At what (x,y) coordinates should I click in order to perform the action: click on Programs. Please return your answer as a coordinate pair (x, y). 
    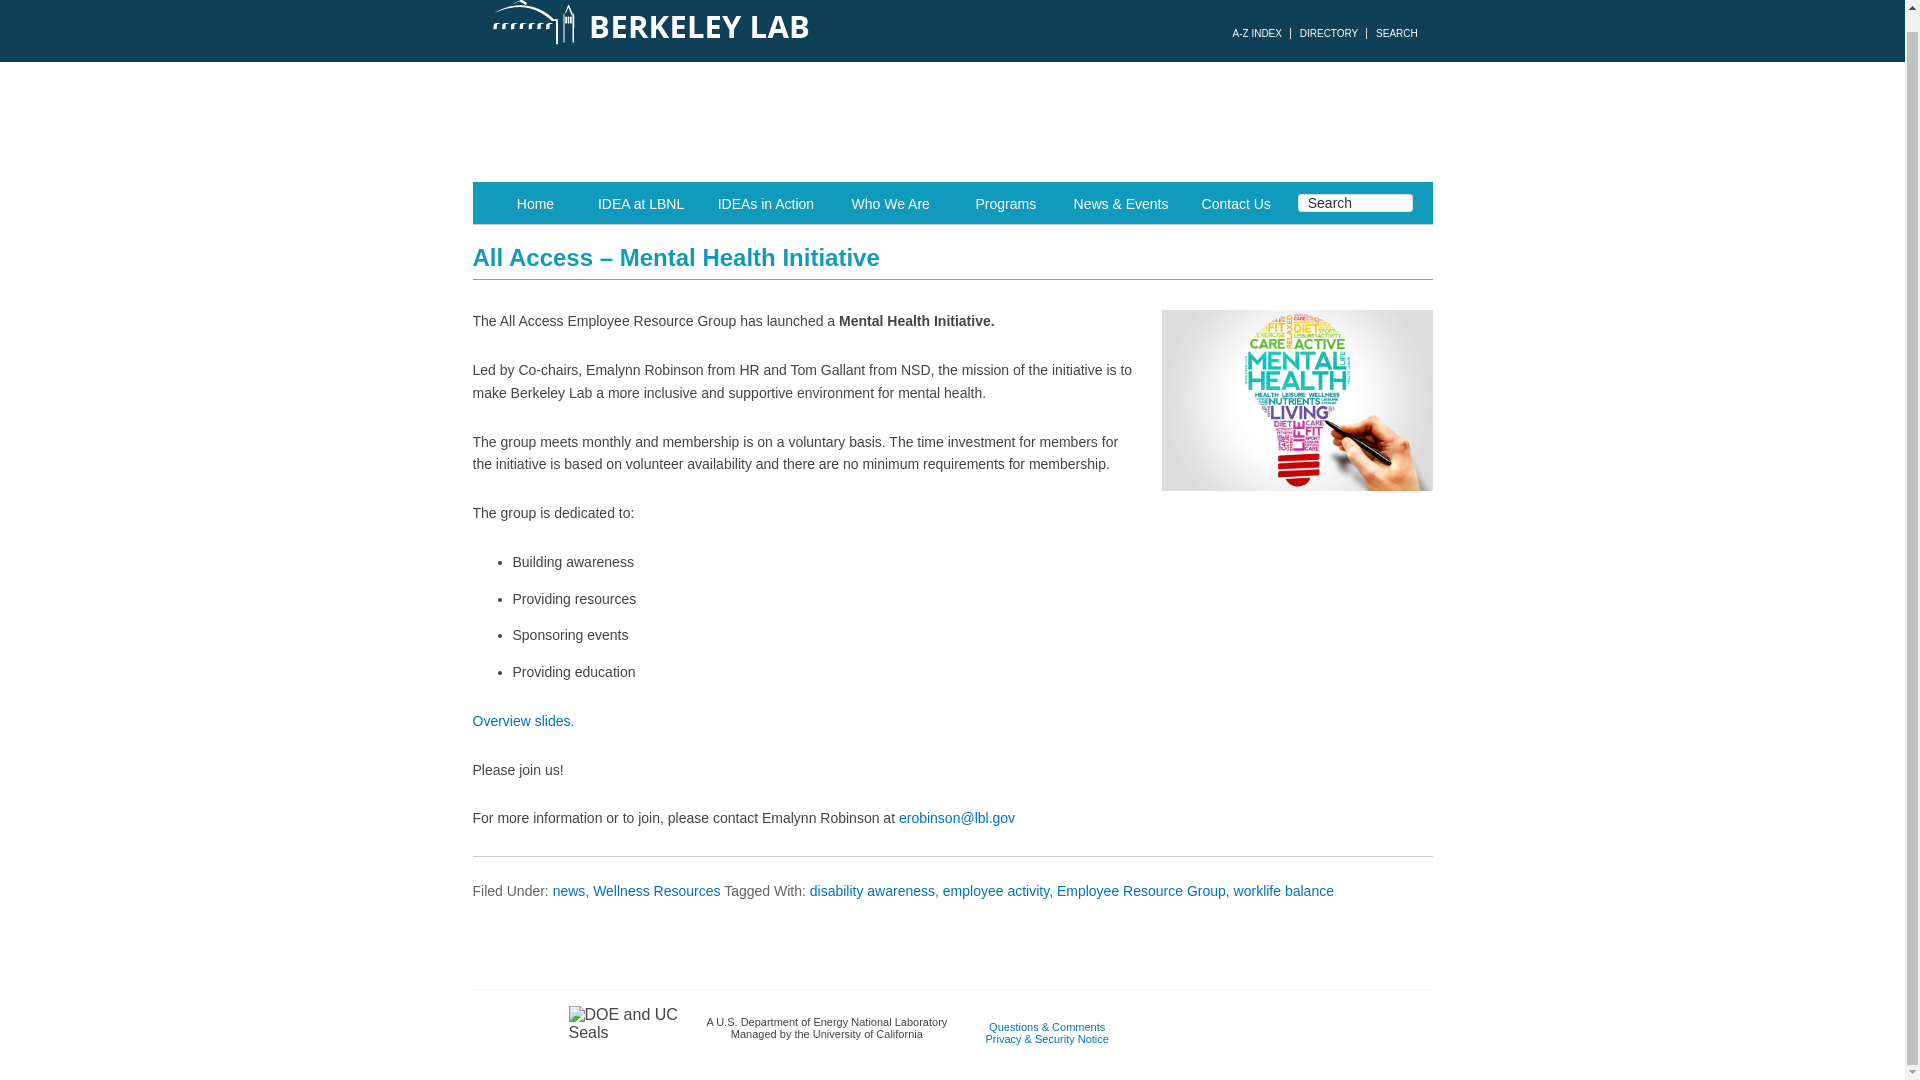
    Looking at the image, I should click on (1006, 202).